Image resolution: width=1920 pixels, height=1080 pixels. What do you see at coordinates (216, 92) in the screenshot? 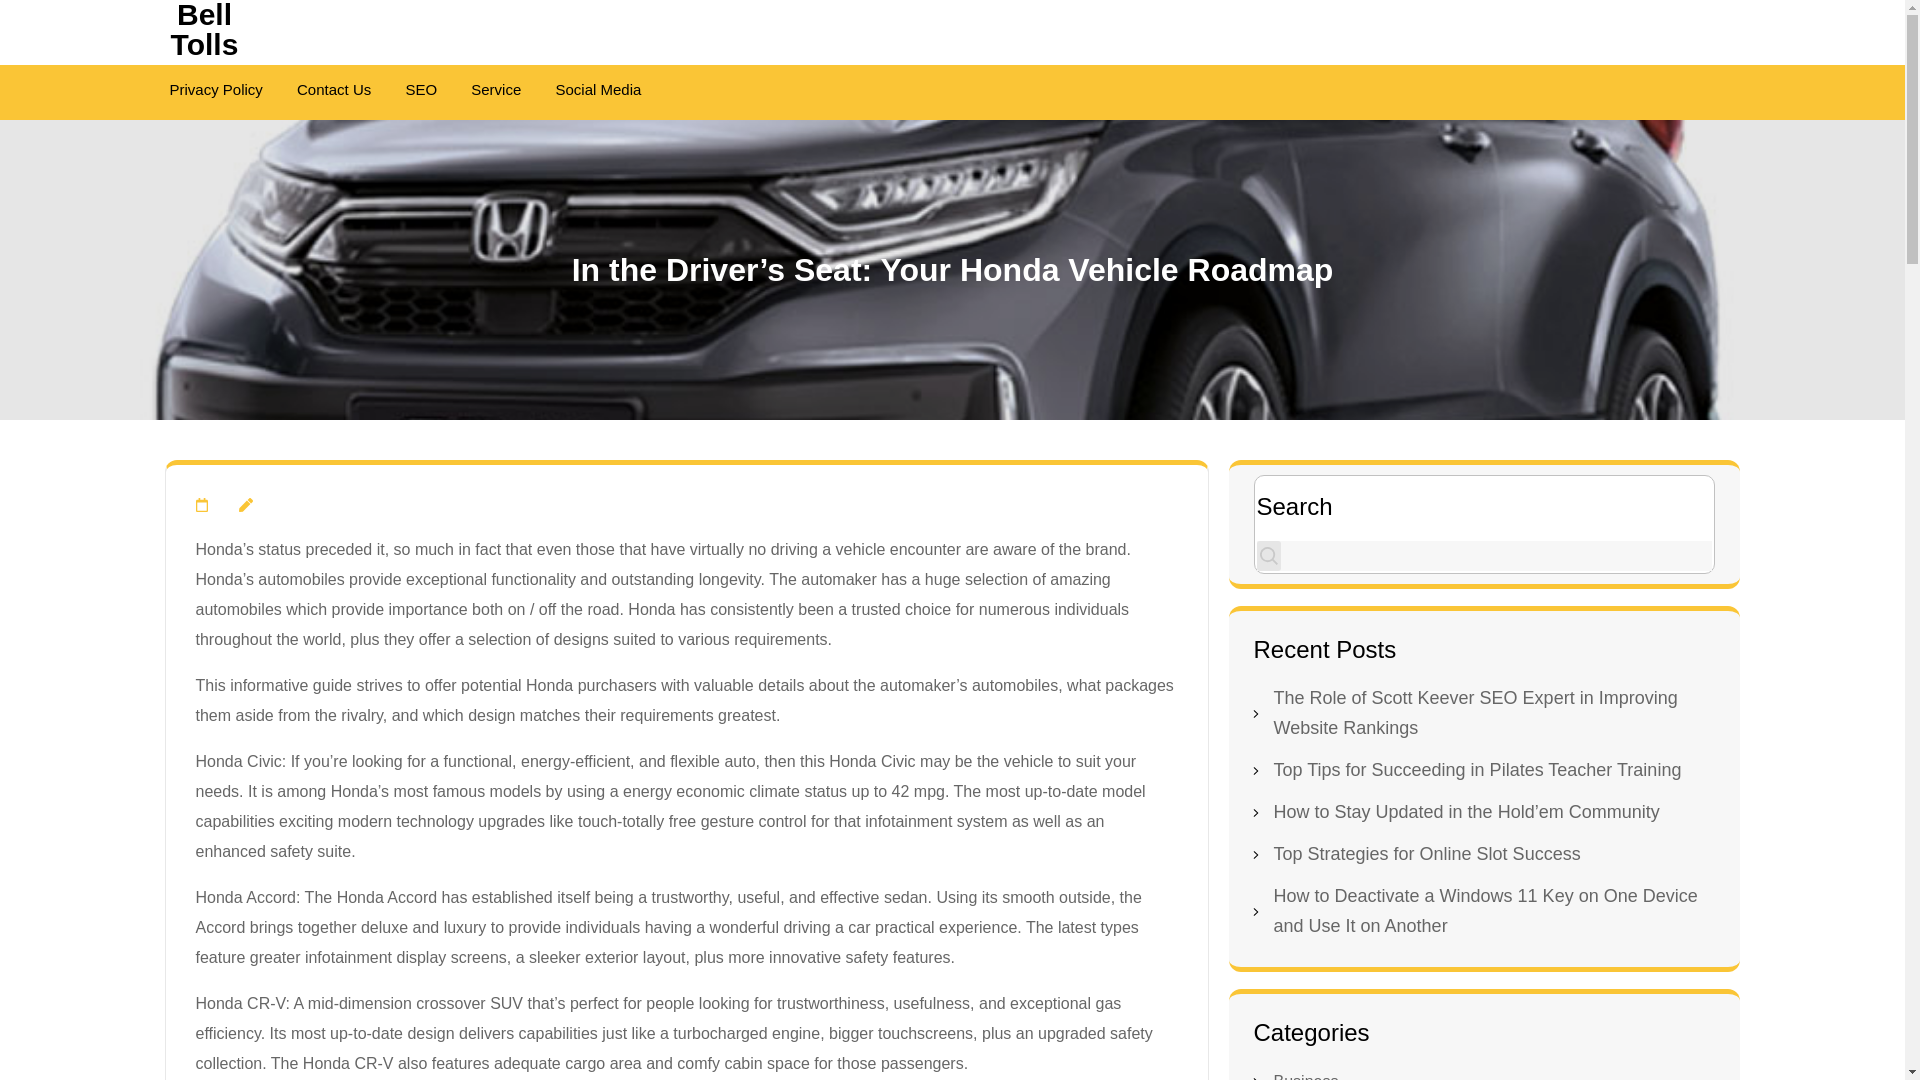
I see `Privacy Policy` at bounding box center [216, 92].